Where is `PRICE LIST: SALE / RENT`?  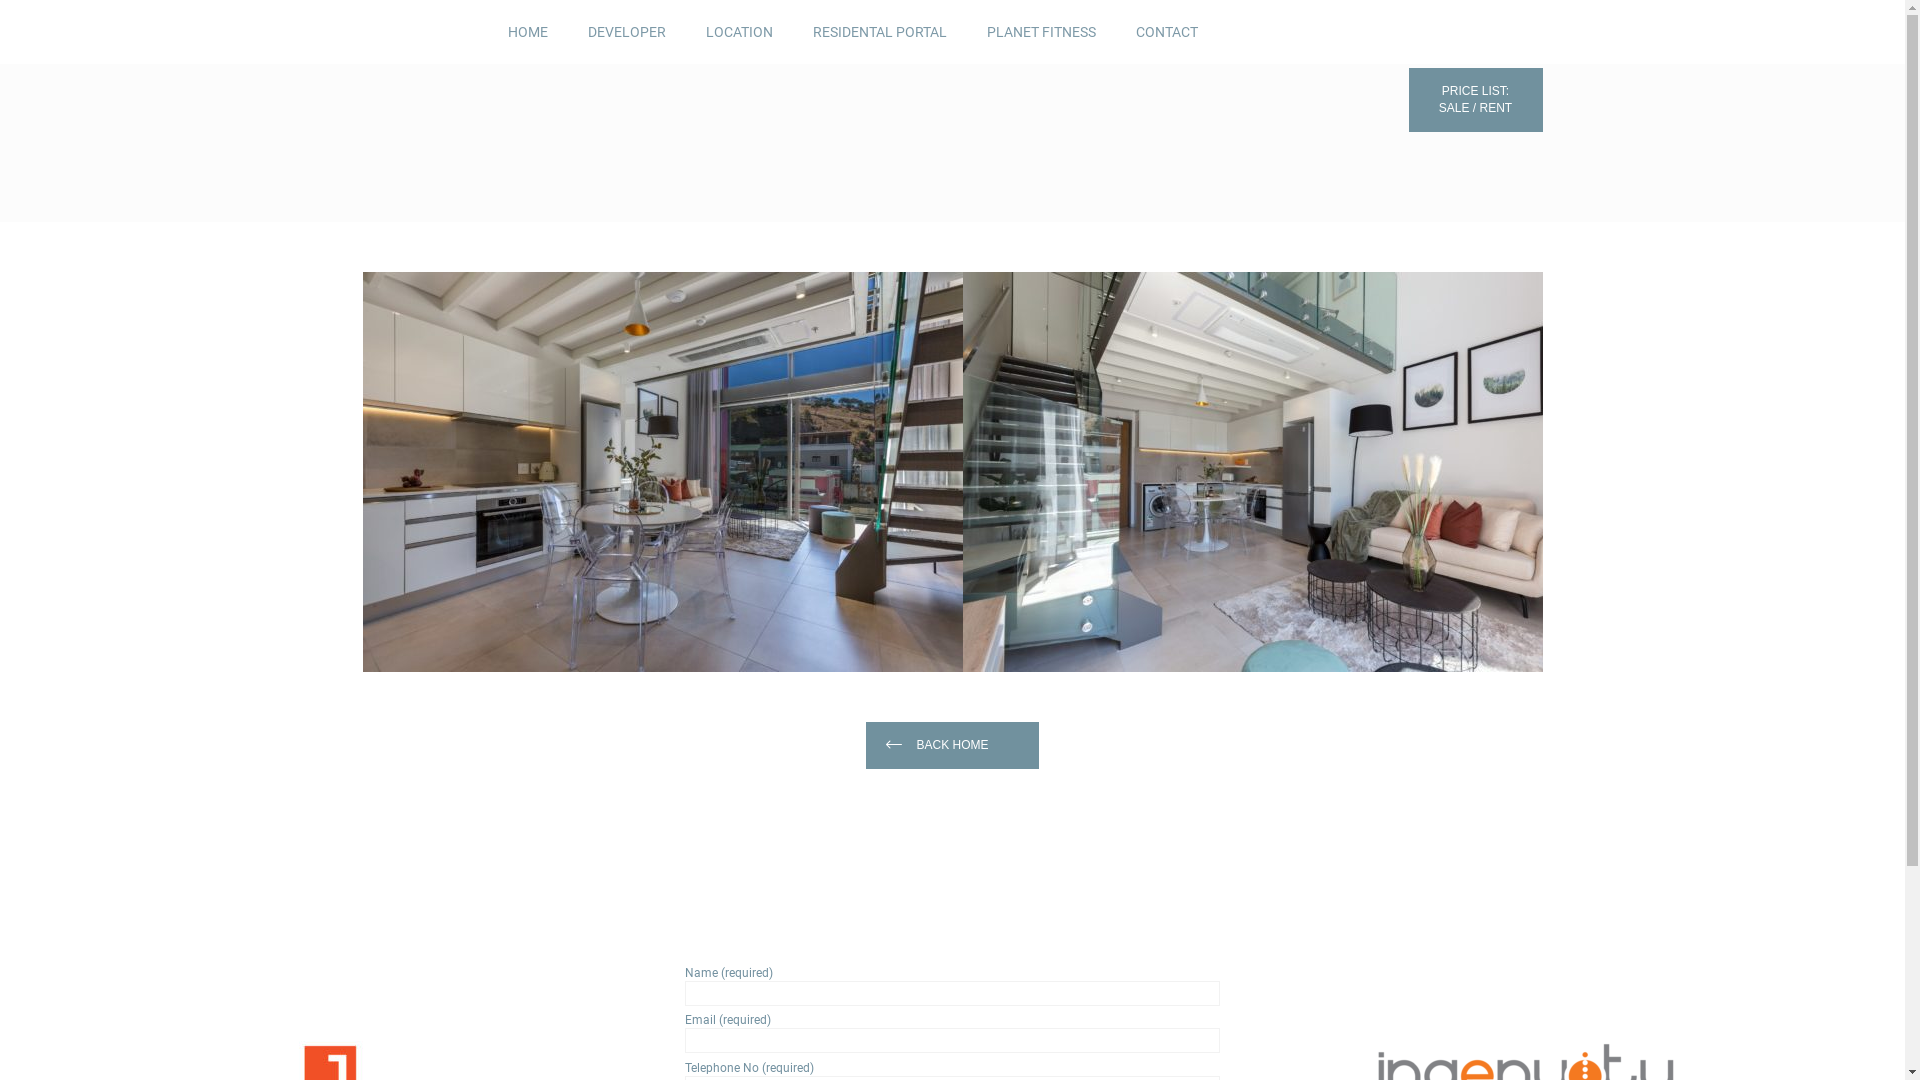
PRICE LIST: SALE / RENT is located at coordinates (1475, 100).